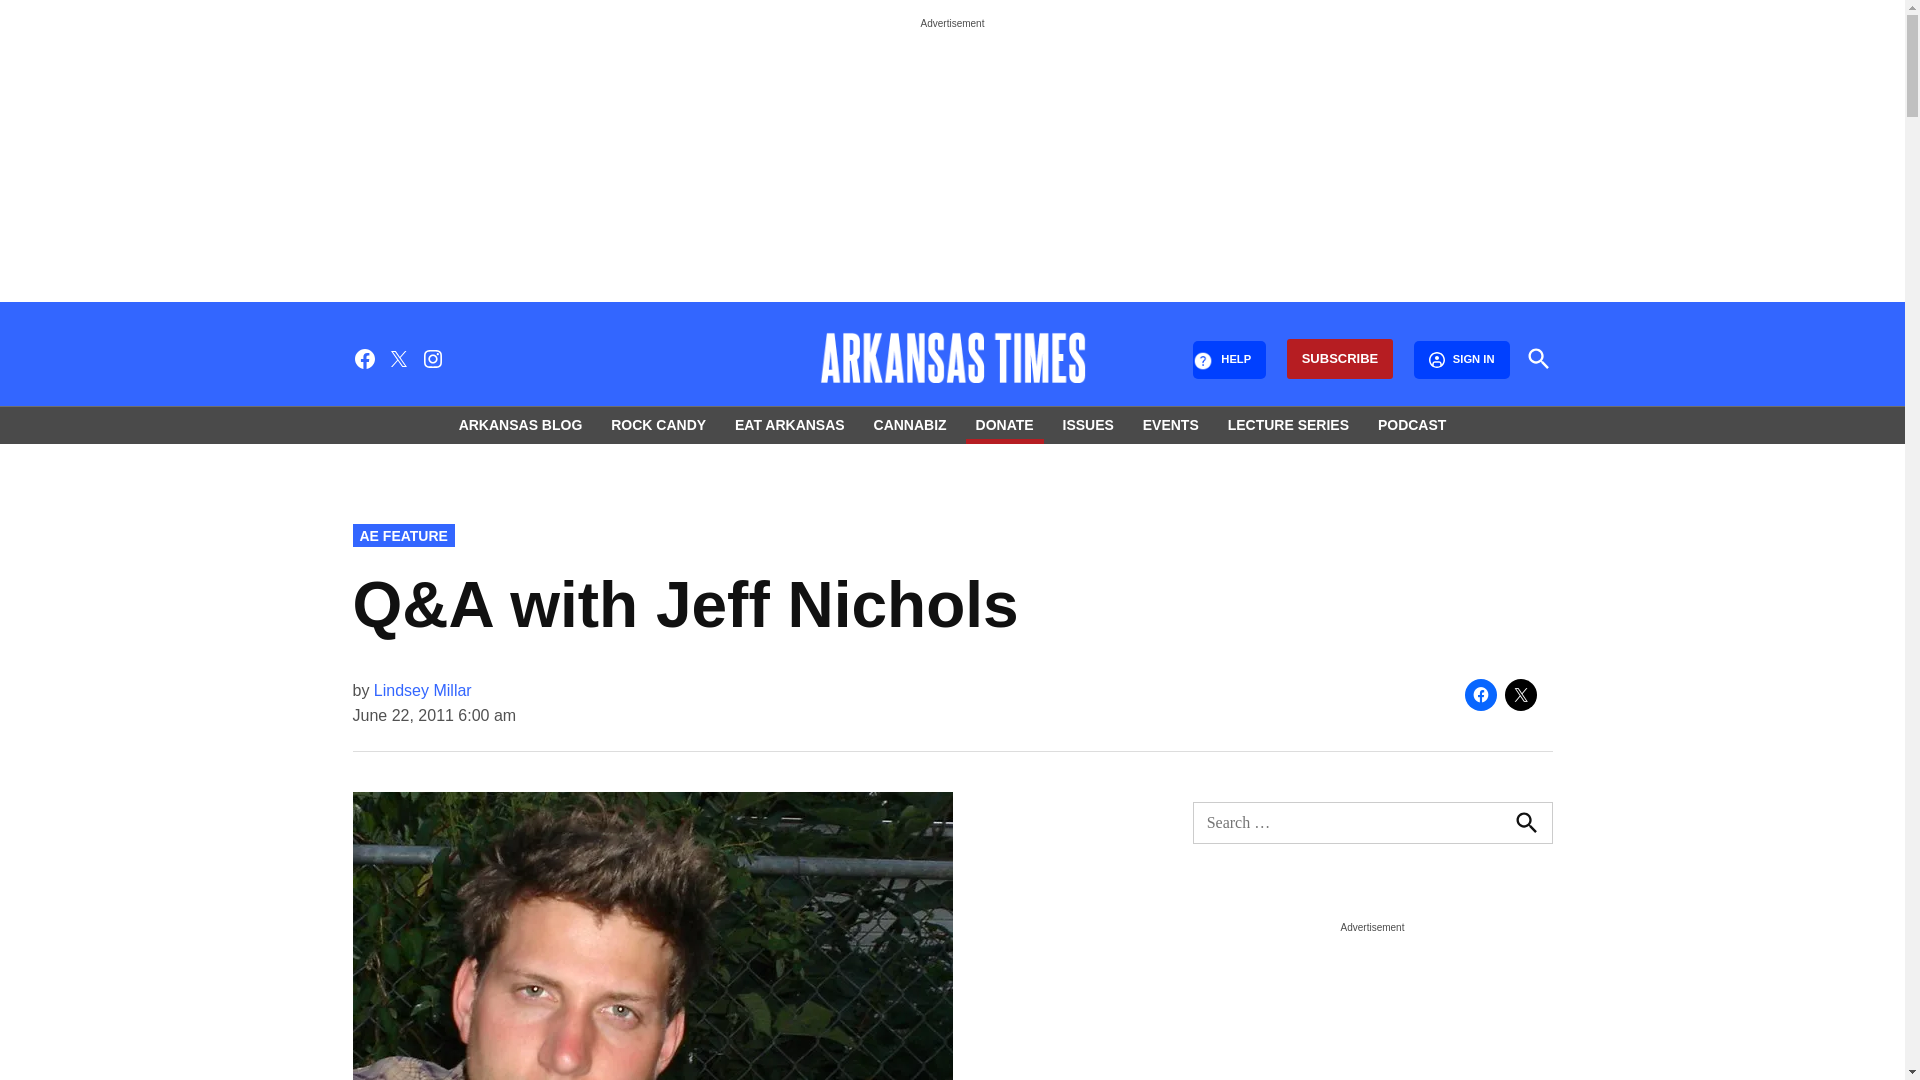  I want to click on SUBSCRIBE, so click(1340, 360).